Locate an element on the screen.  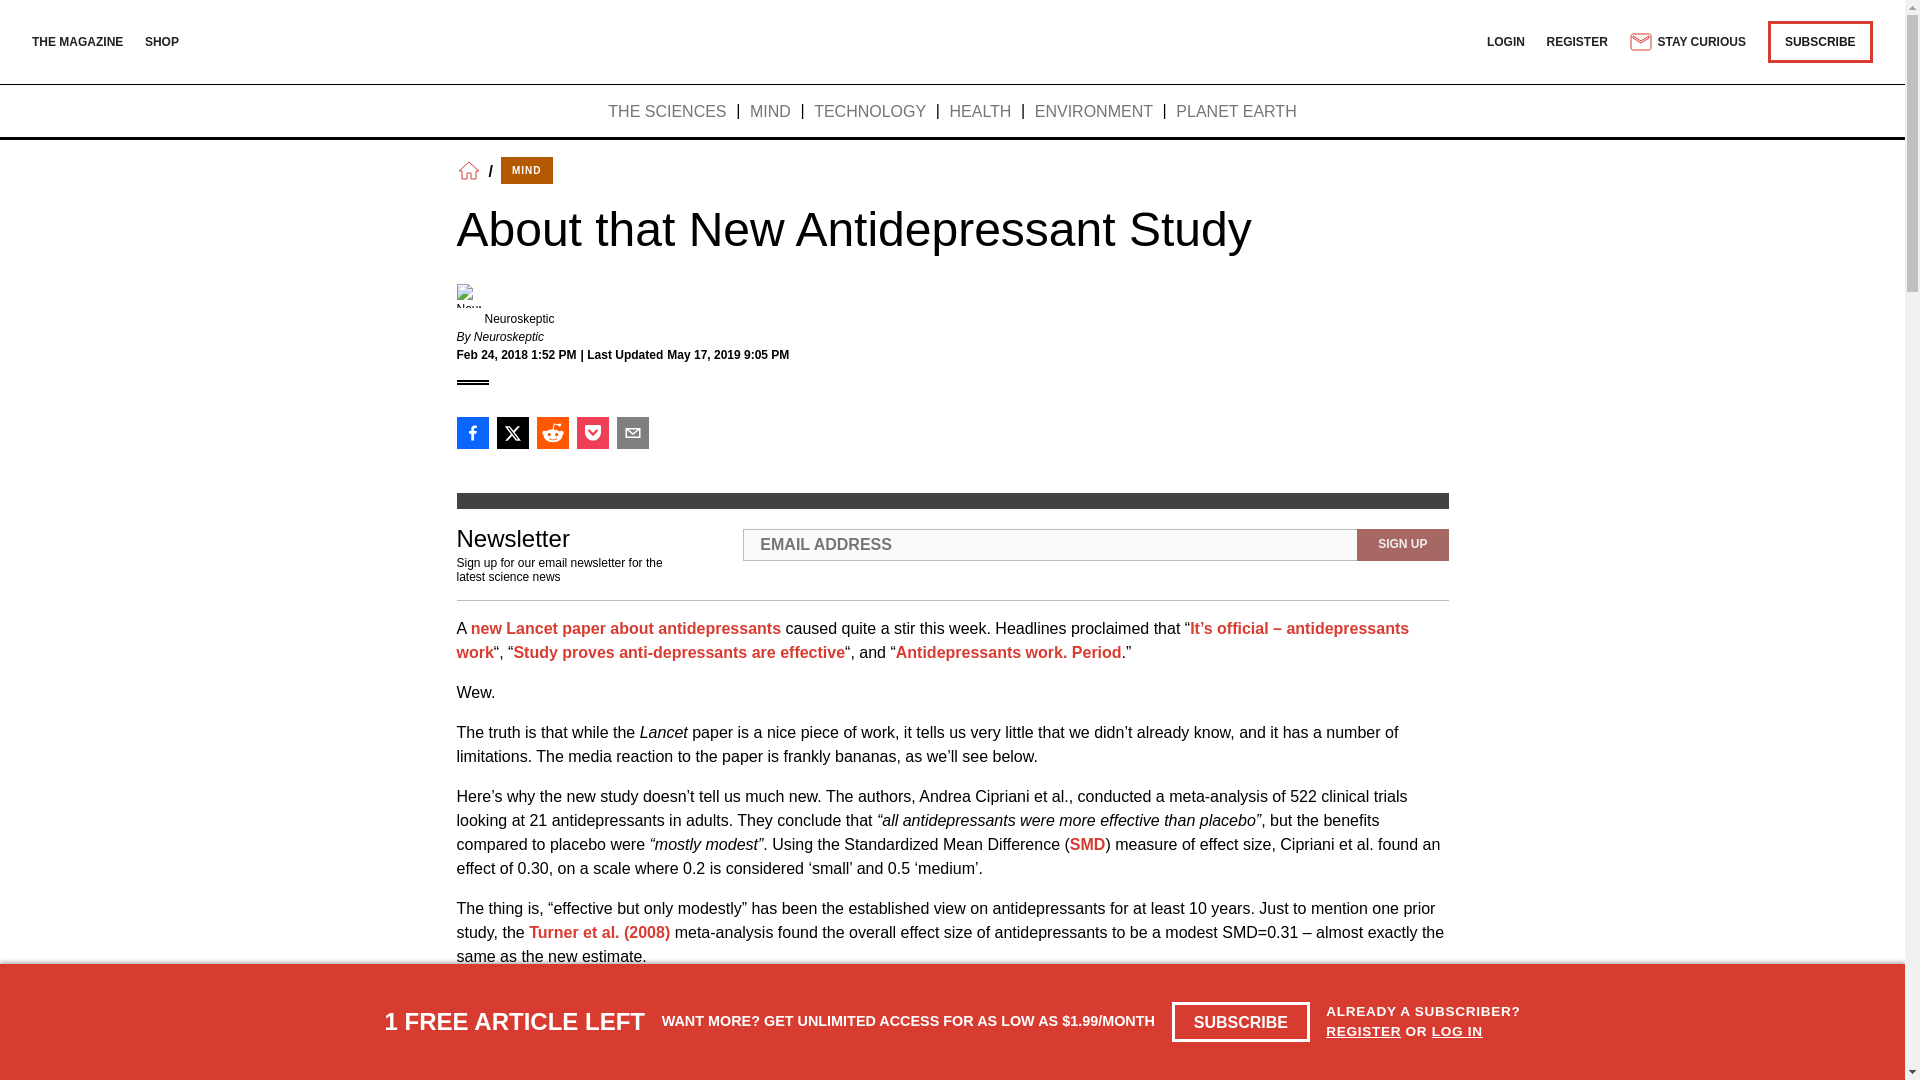
SMD is located at coordinates (1087, 844).